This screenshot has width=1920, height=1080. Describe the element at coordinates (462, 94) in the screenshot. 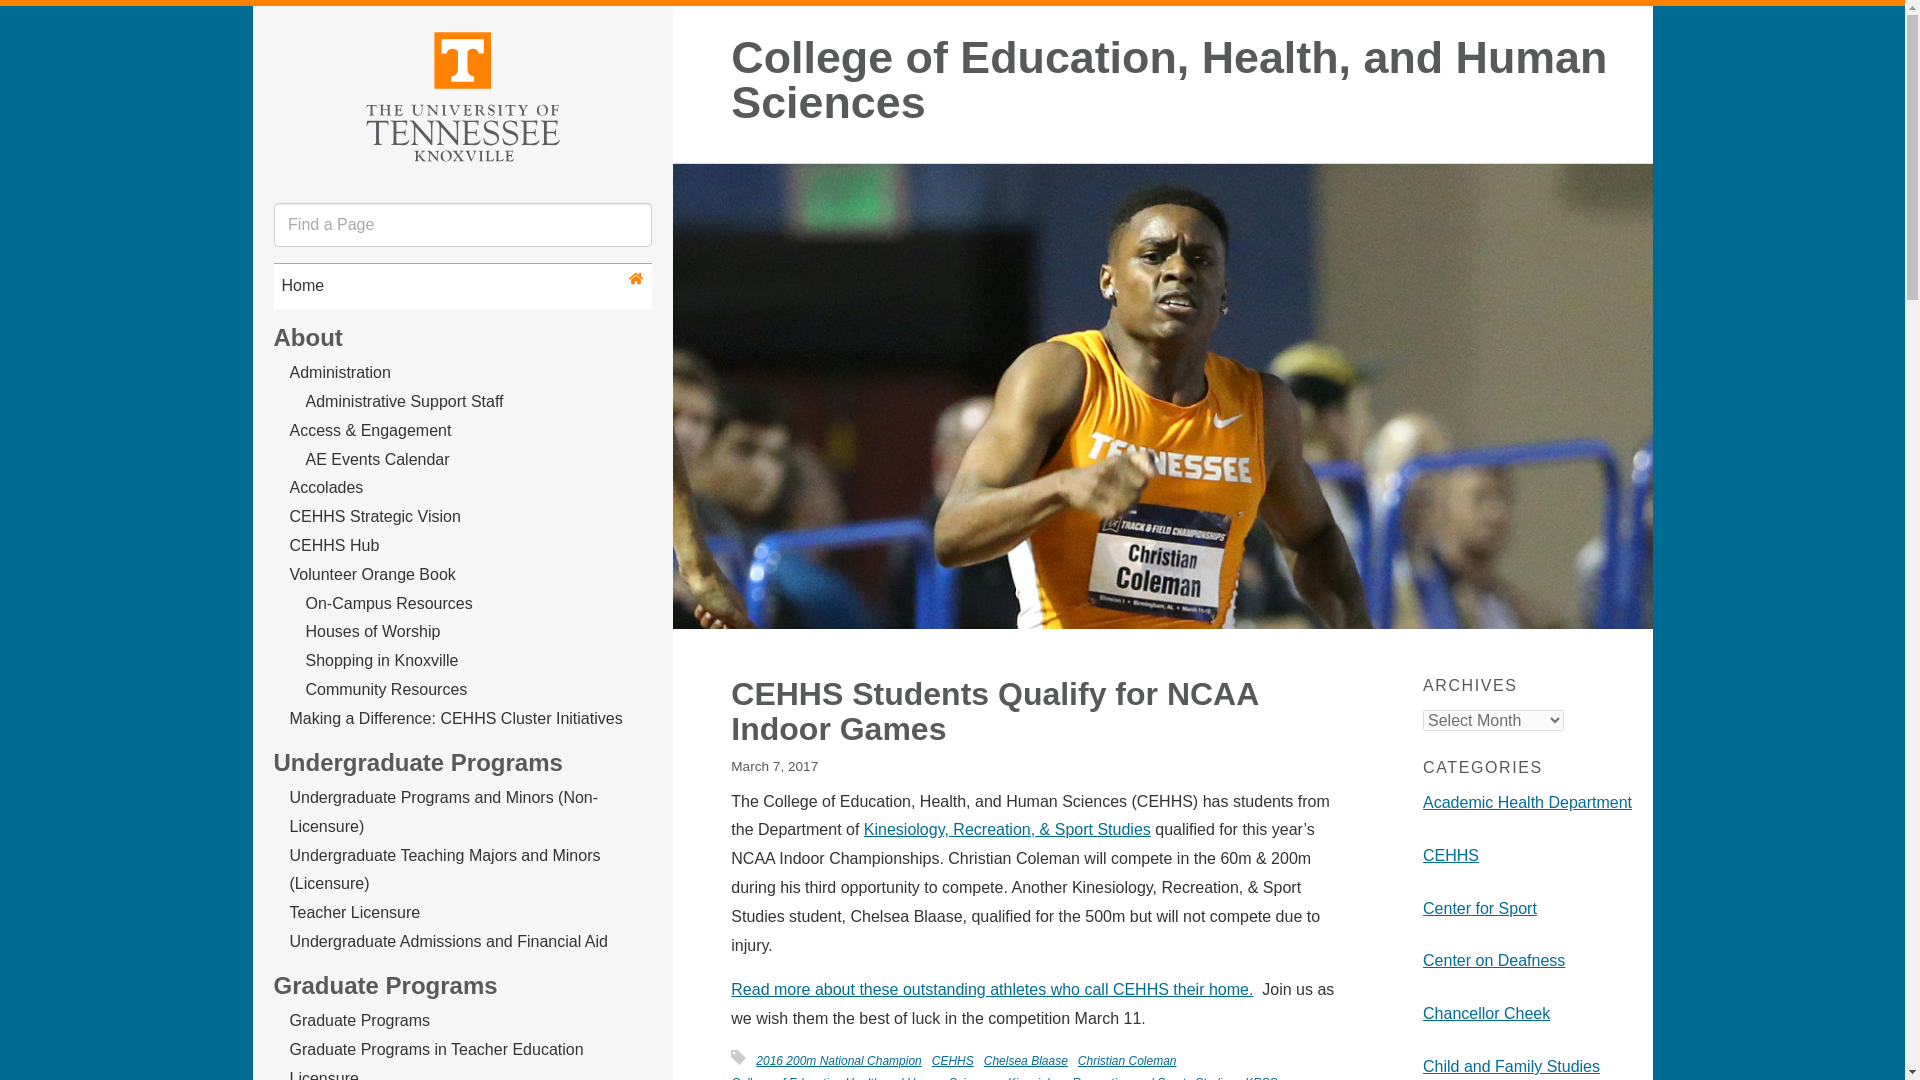

I see `The University of Tennessee, Knoxville` at that location.